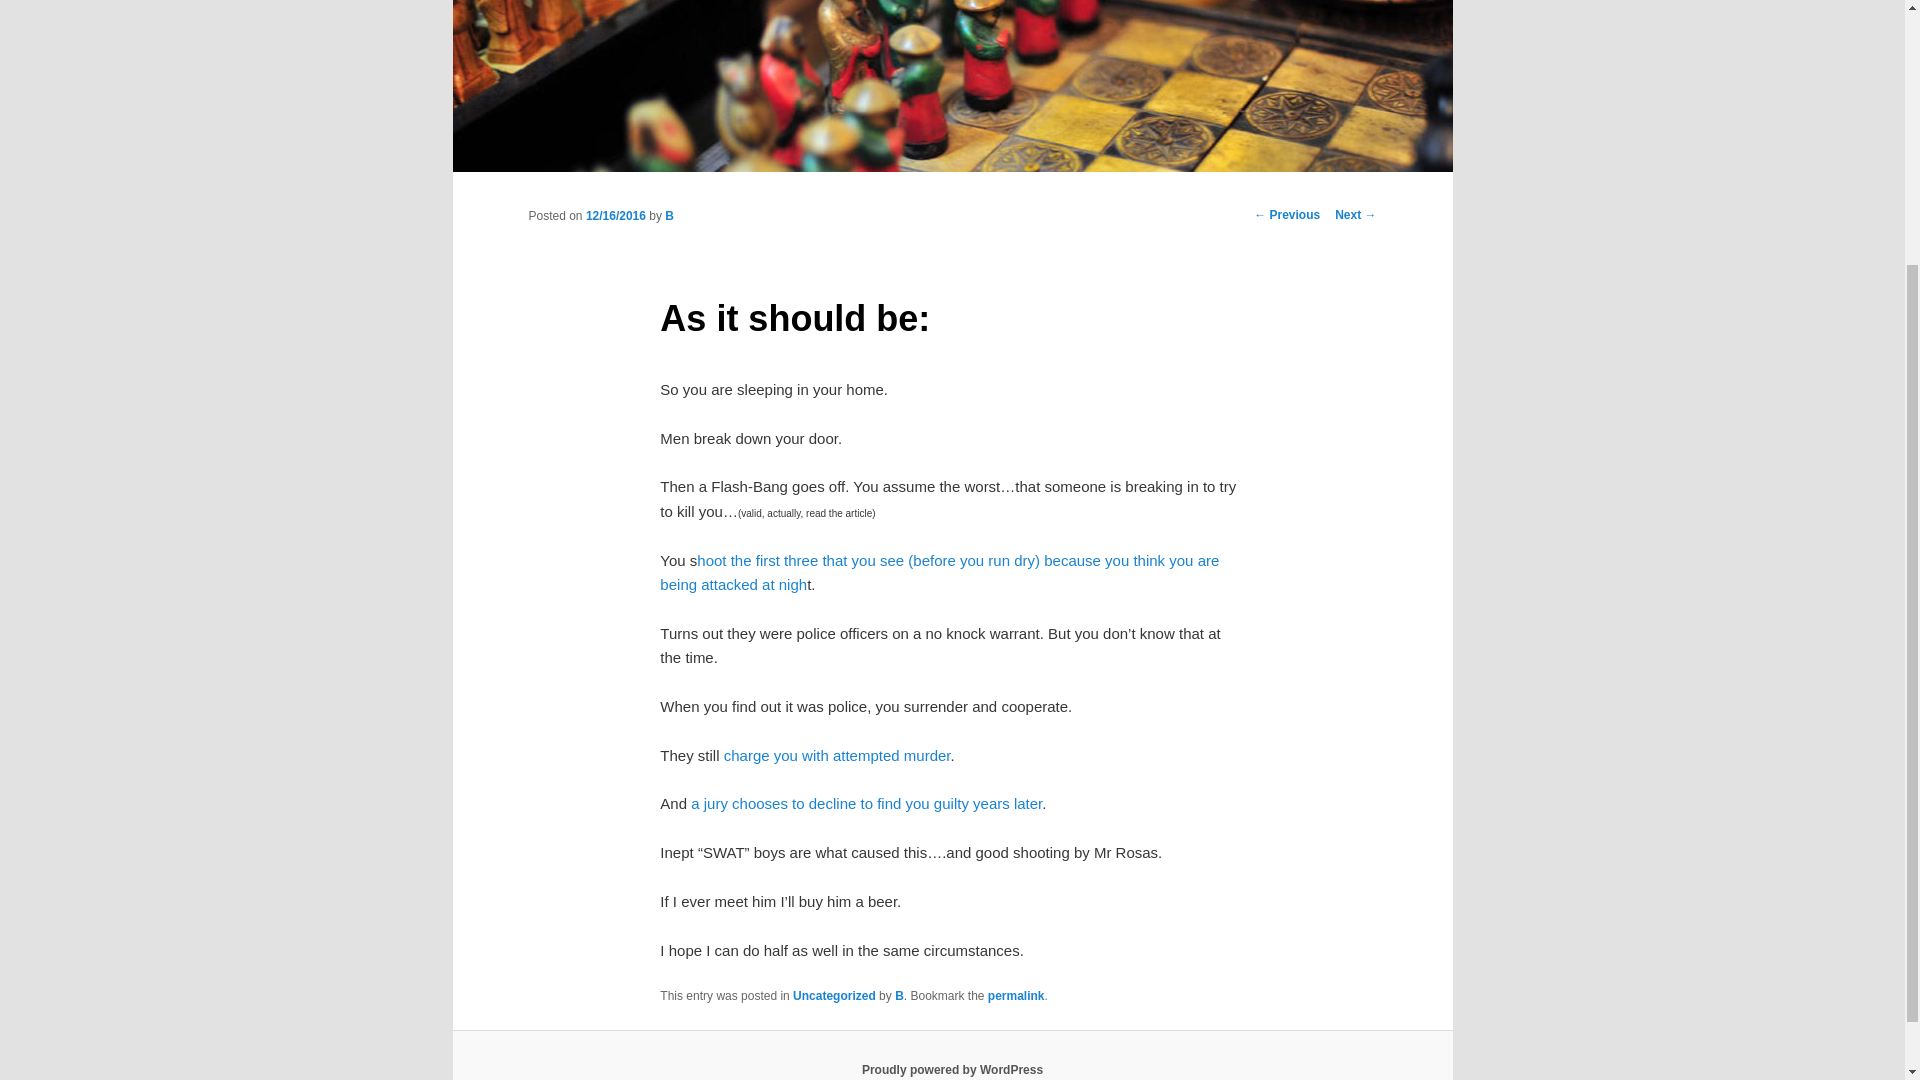  I want to click on permalink, so click(1016, 996).